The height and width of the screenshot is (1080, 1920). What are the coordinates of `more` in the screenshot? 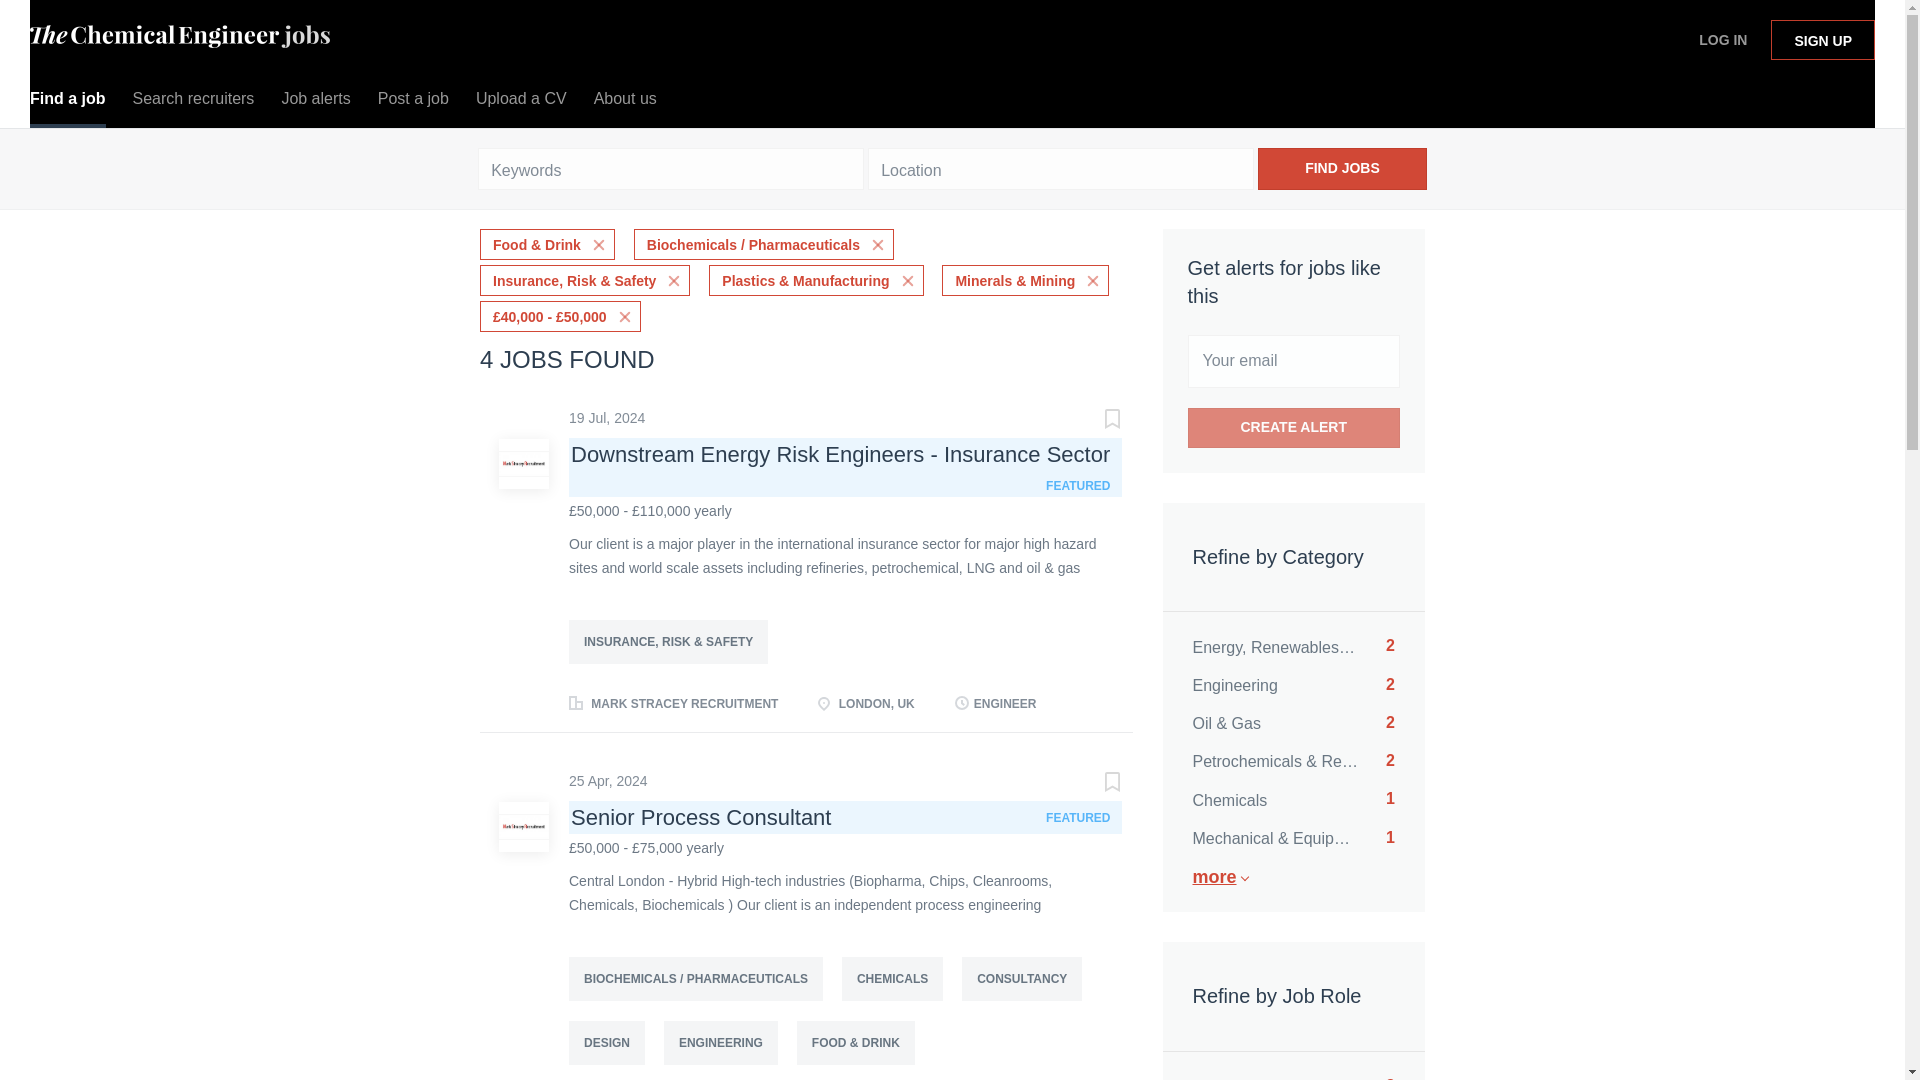 It's located at (1292, 1074).